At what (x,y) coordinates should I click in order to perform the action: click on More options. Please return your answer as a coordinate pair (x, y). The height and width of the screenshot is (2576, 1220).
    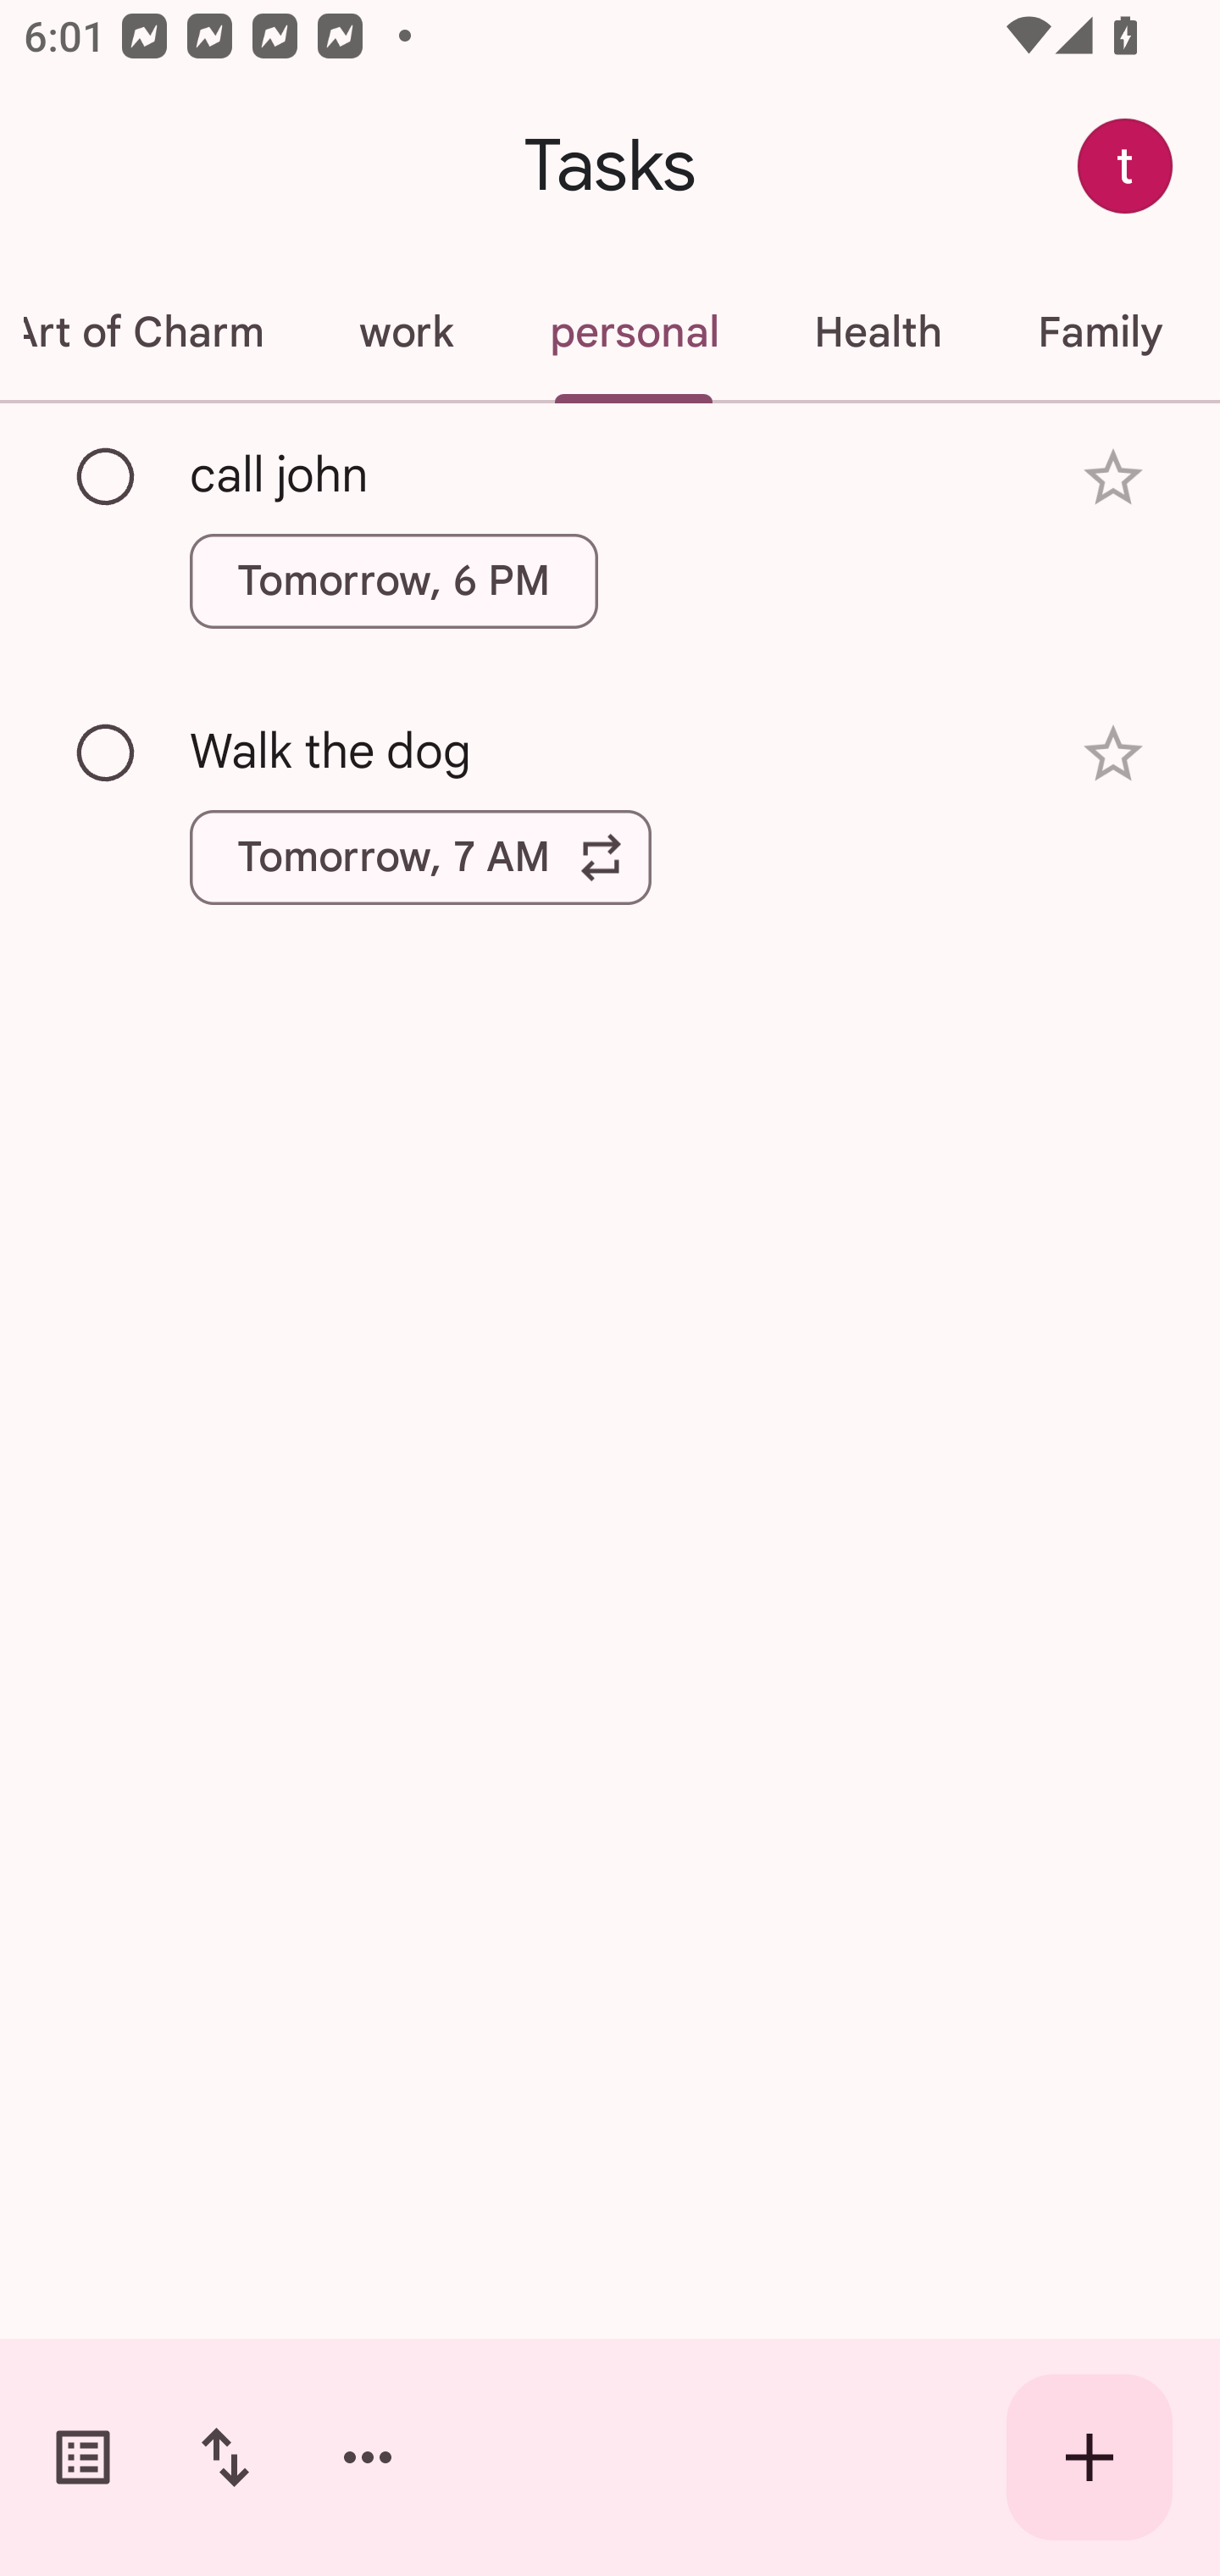
    Looking at the image, I should click on (368, 2457).